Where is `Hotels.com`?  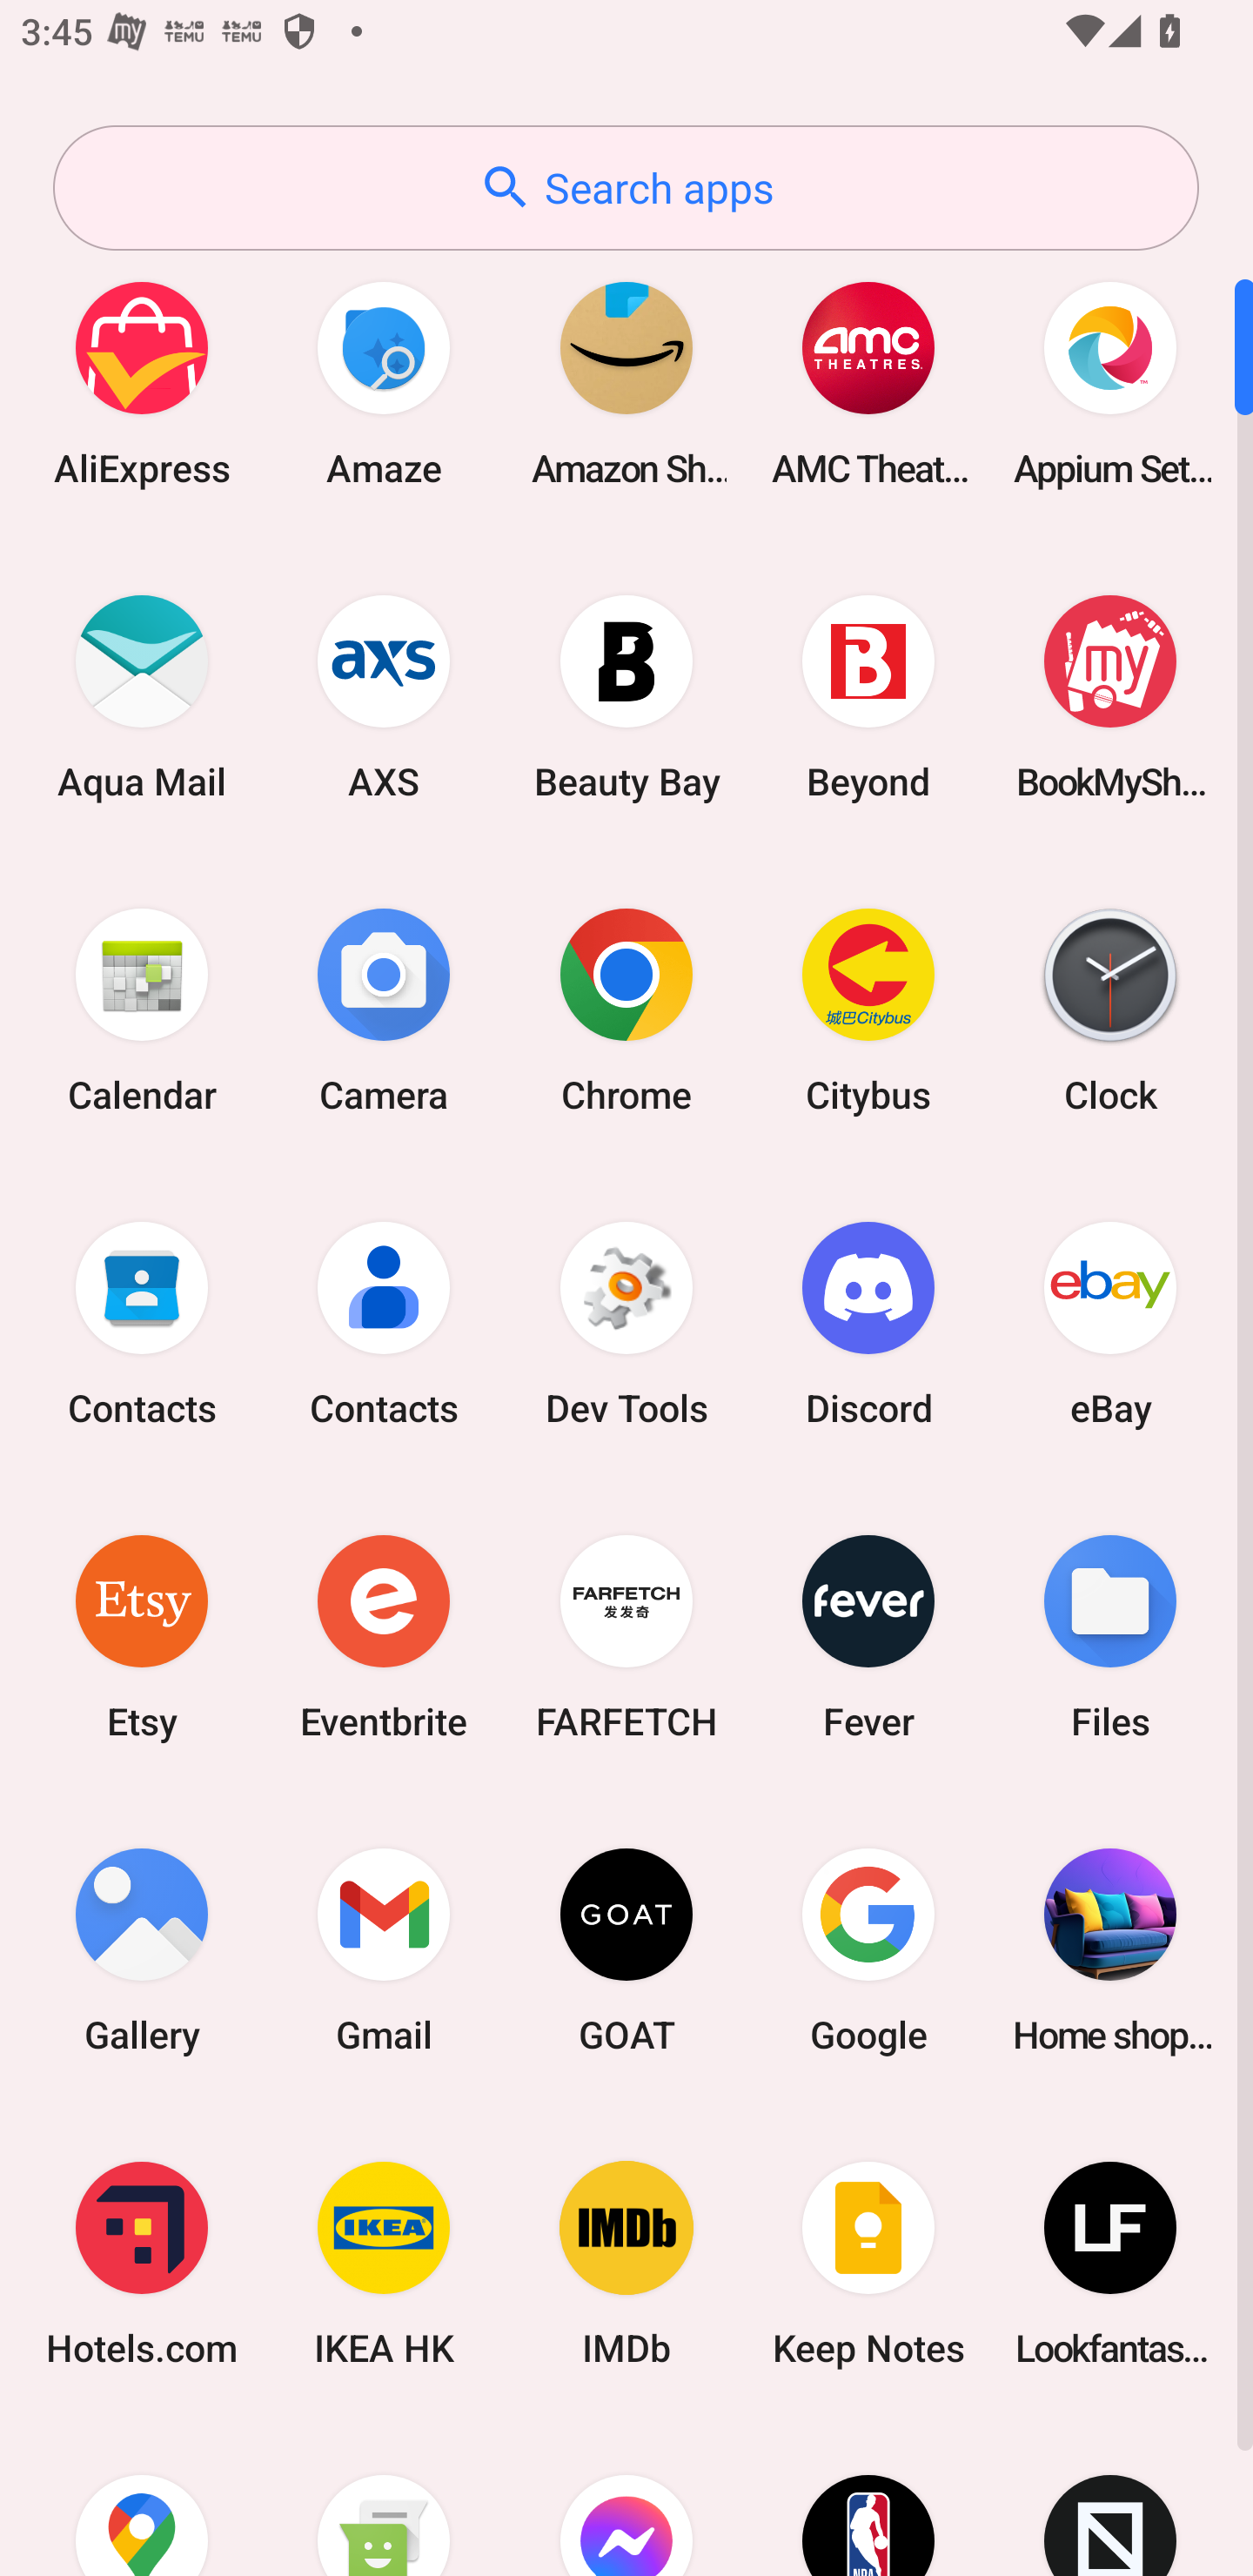 Hotels.com is located at coordinates (142, 2264).